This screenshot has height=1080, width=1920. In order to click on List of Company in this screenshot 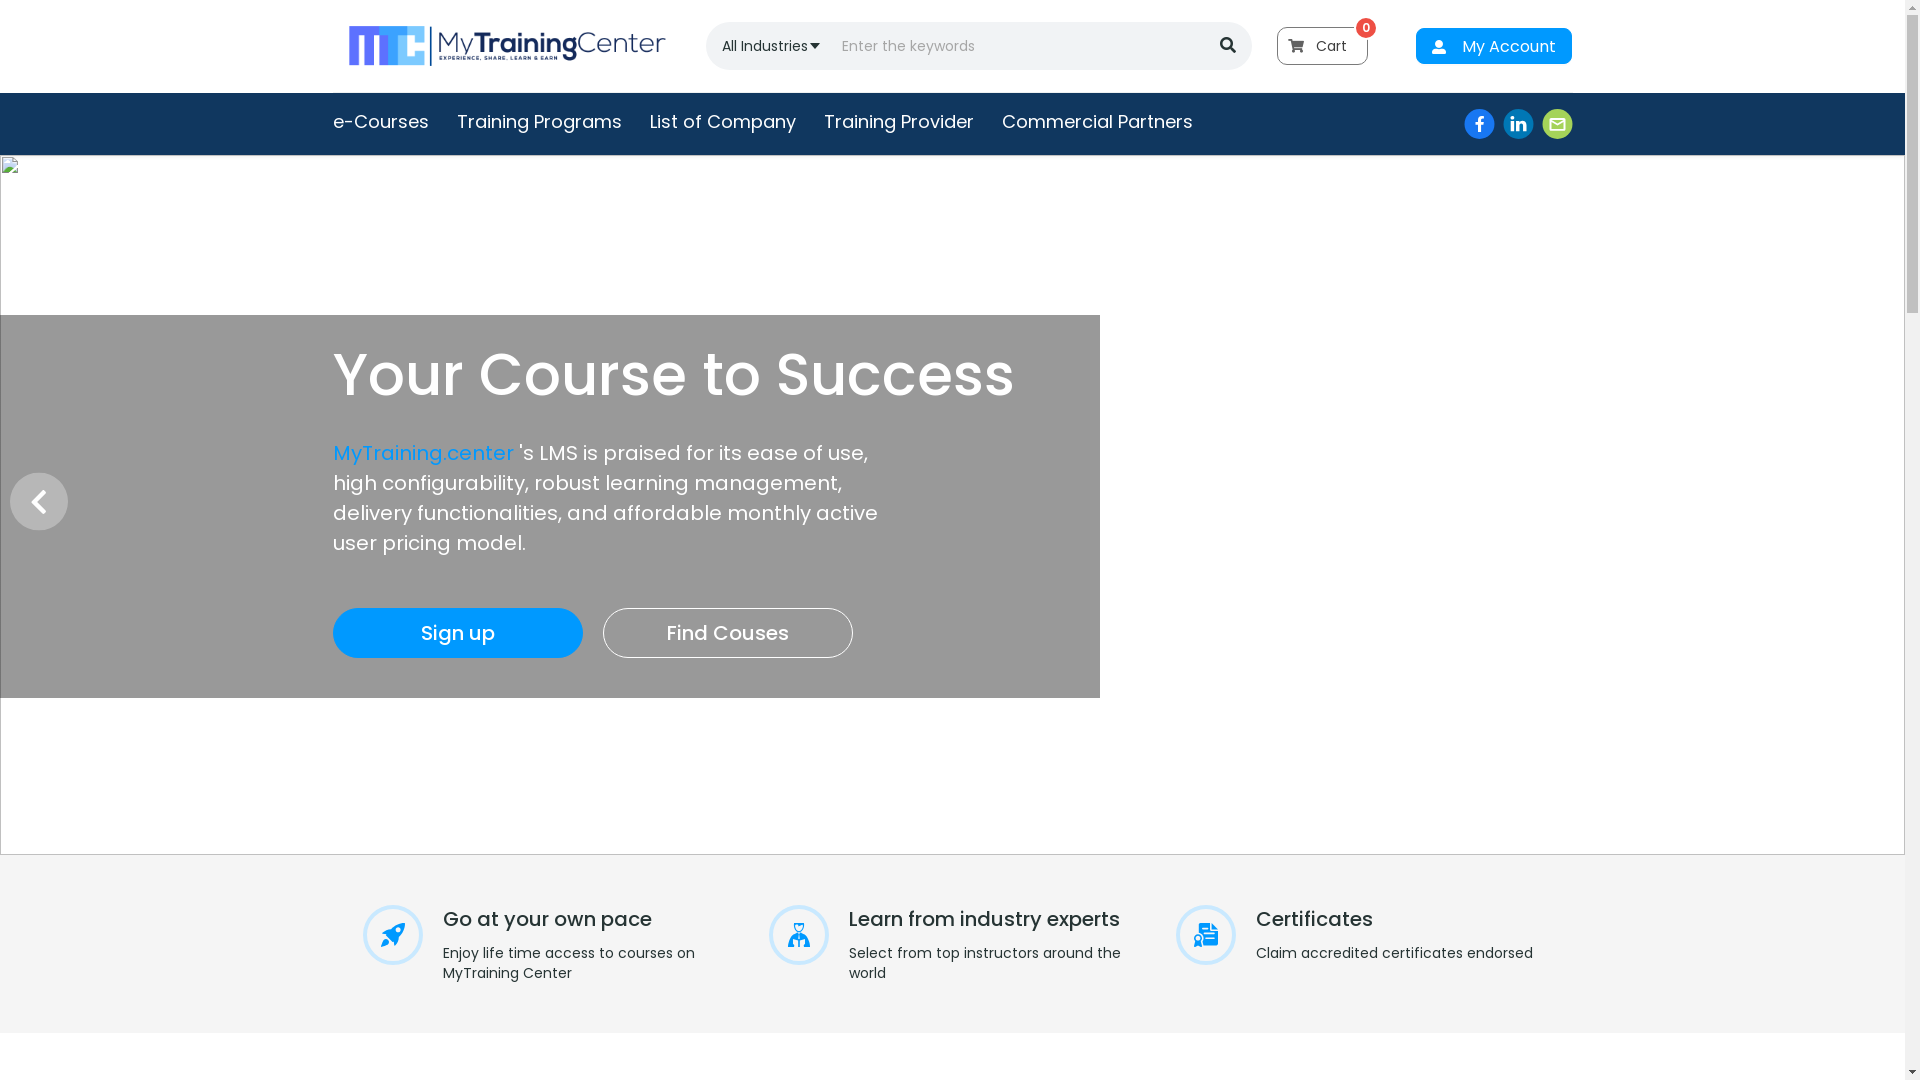, I will do `click(723, 122)`.